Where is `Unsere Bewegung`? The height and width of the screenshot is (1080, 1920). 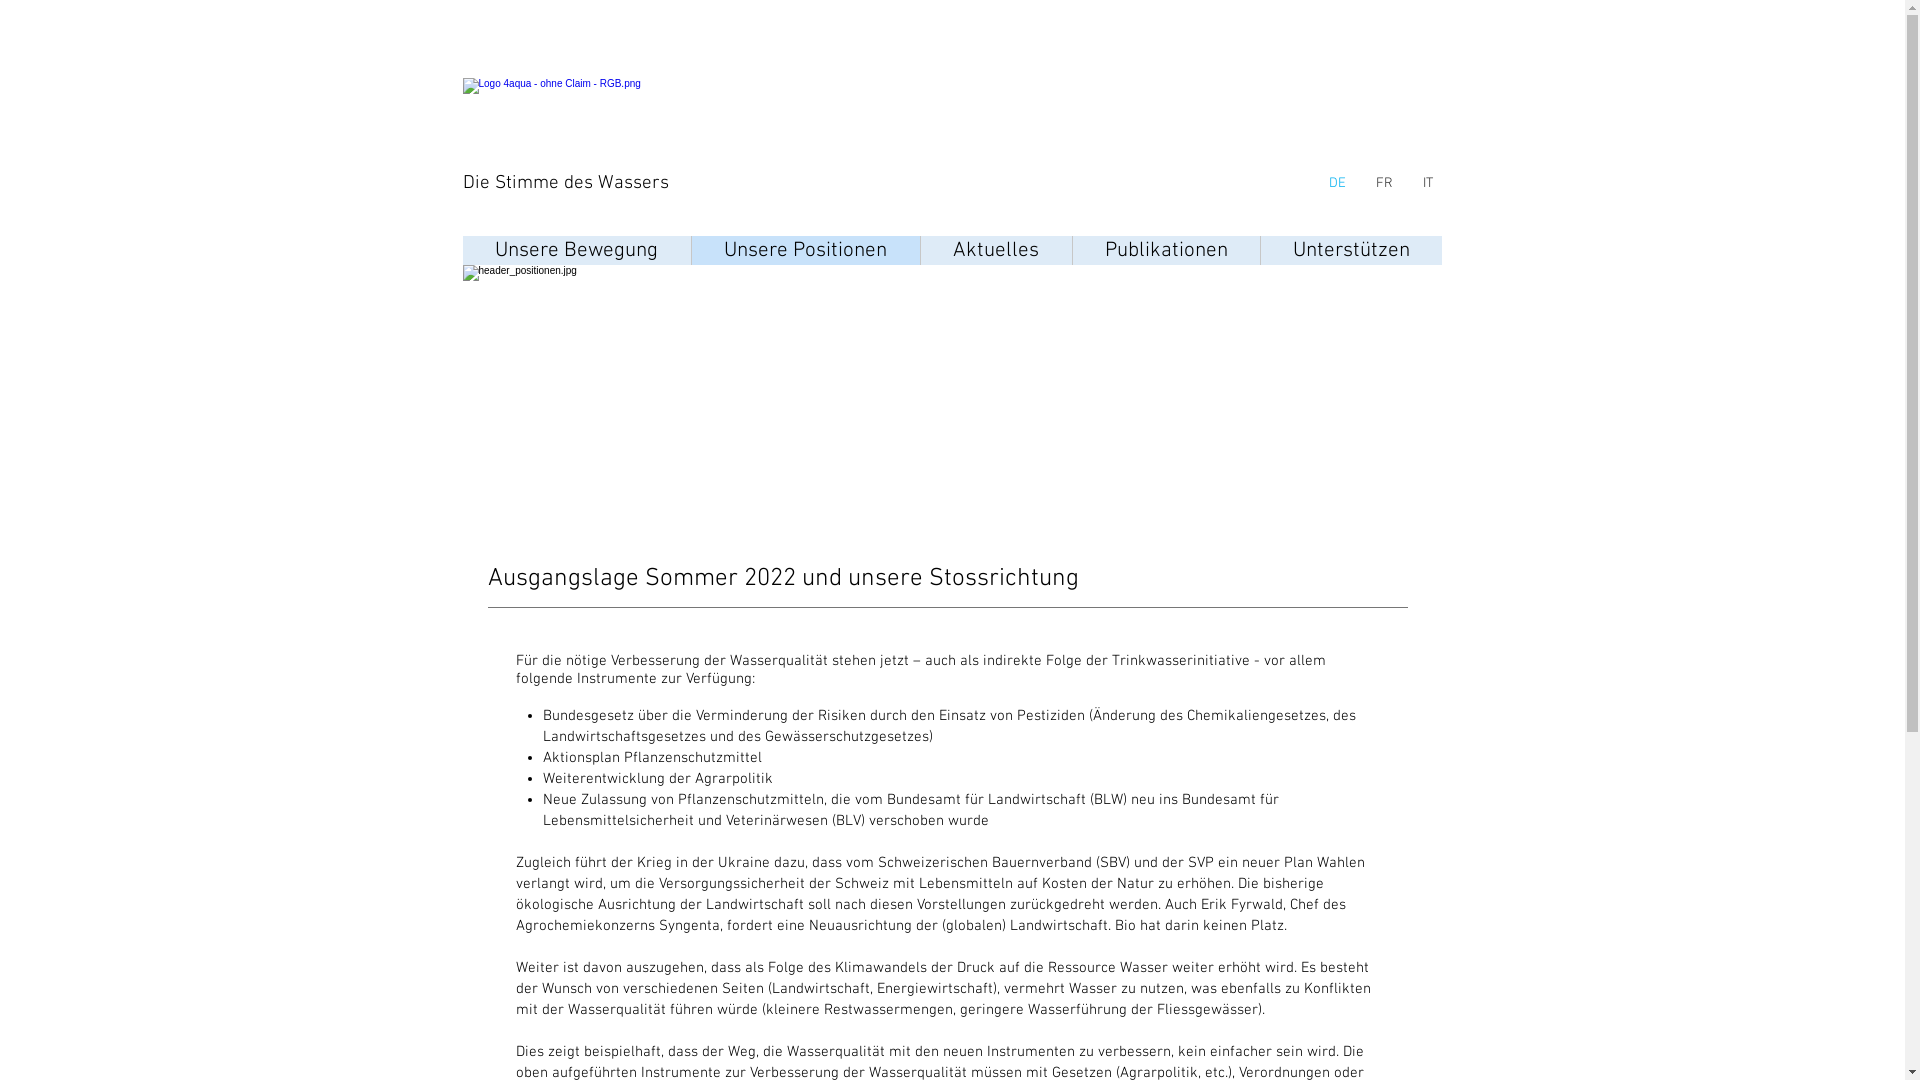 Unsere Bewegung is located at coordinates (576, 250).